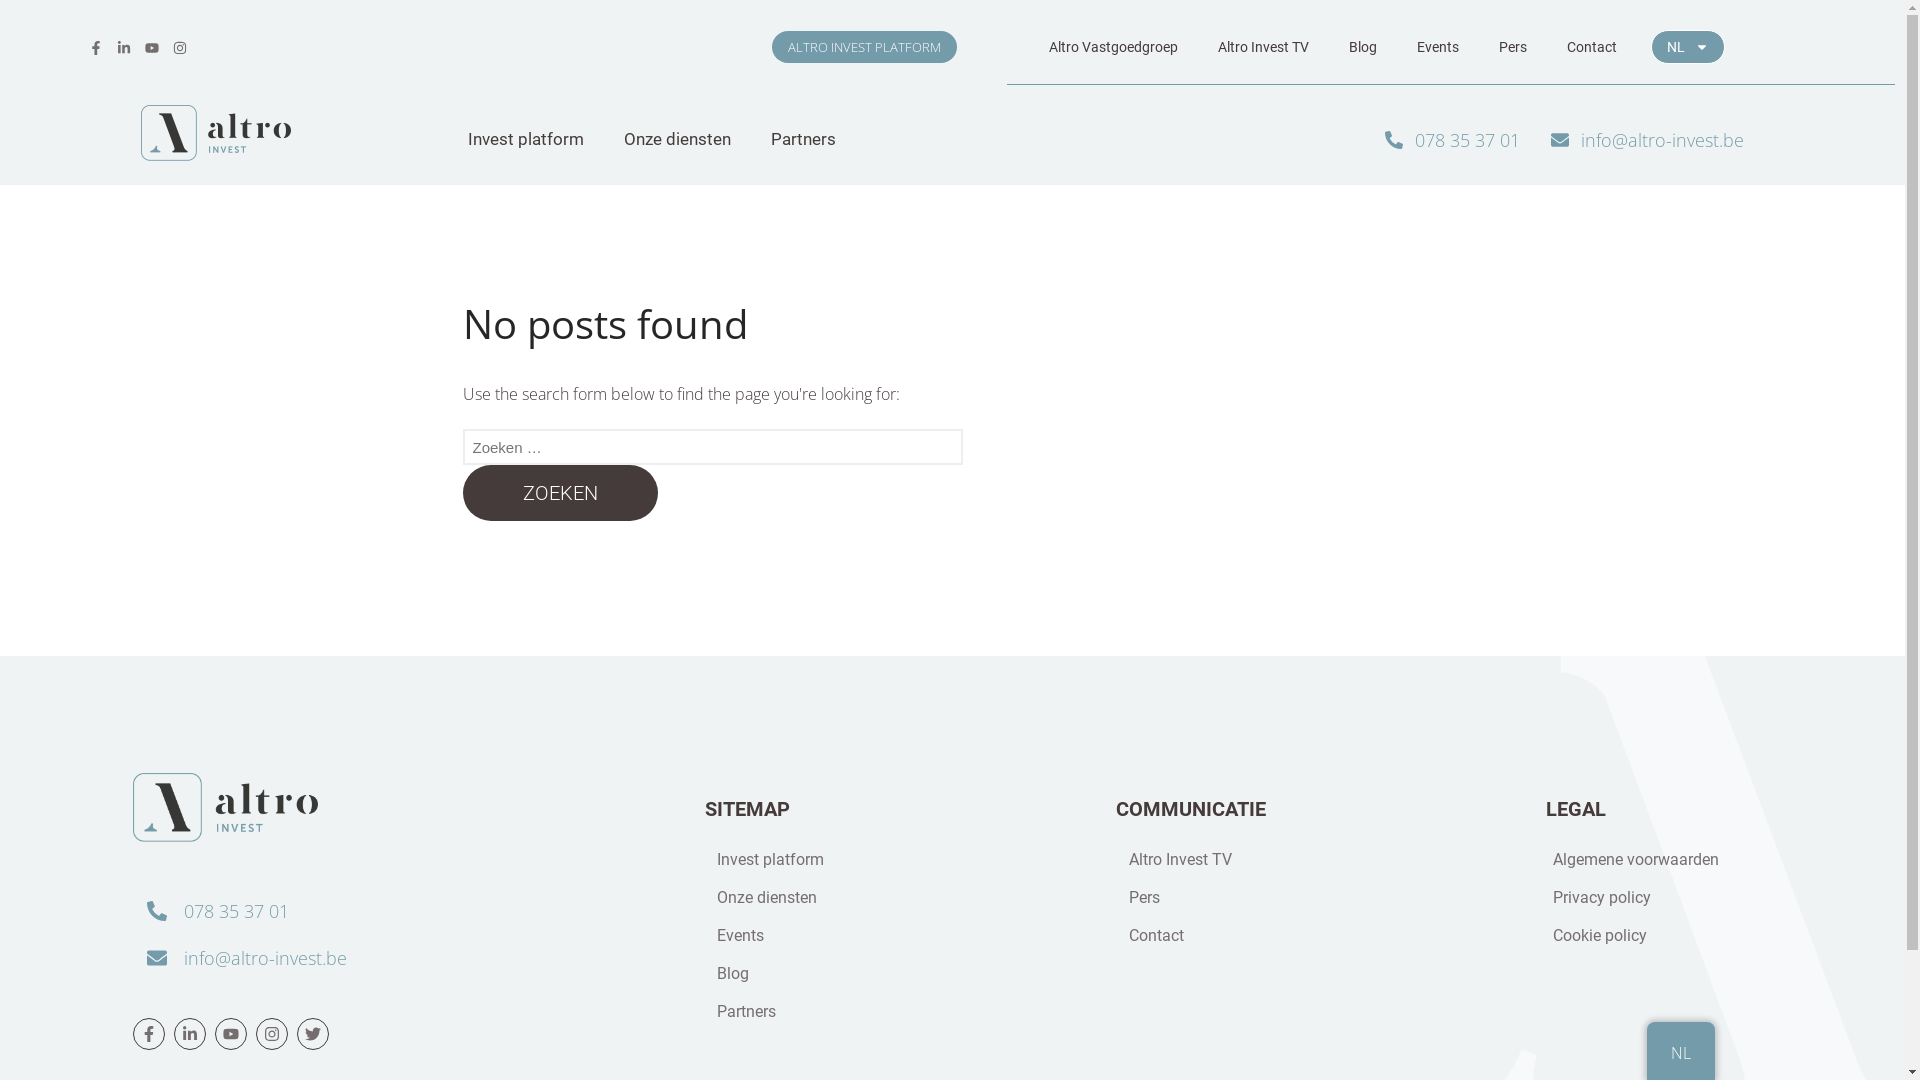 The height and width of the screenshot is (1080, 1920). I want to click on Partners, so click(906, 1012).